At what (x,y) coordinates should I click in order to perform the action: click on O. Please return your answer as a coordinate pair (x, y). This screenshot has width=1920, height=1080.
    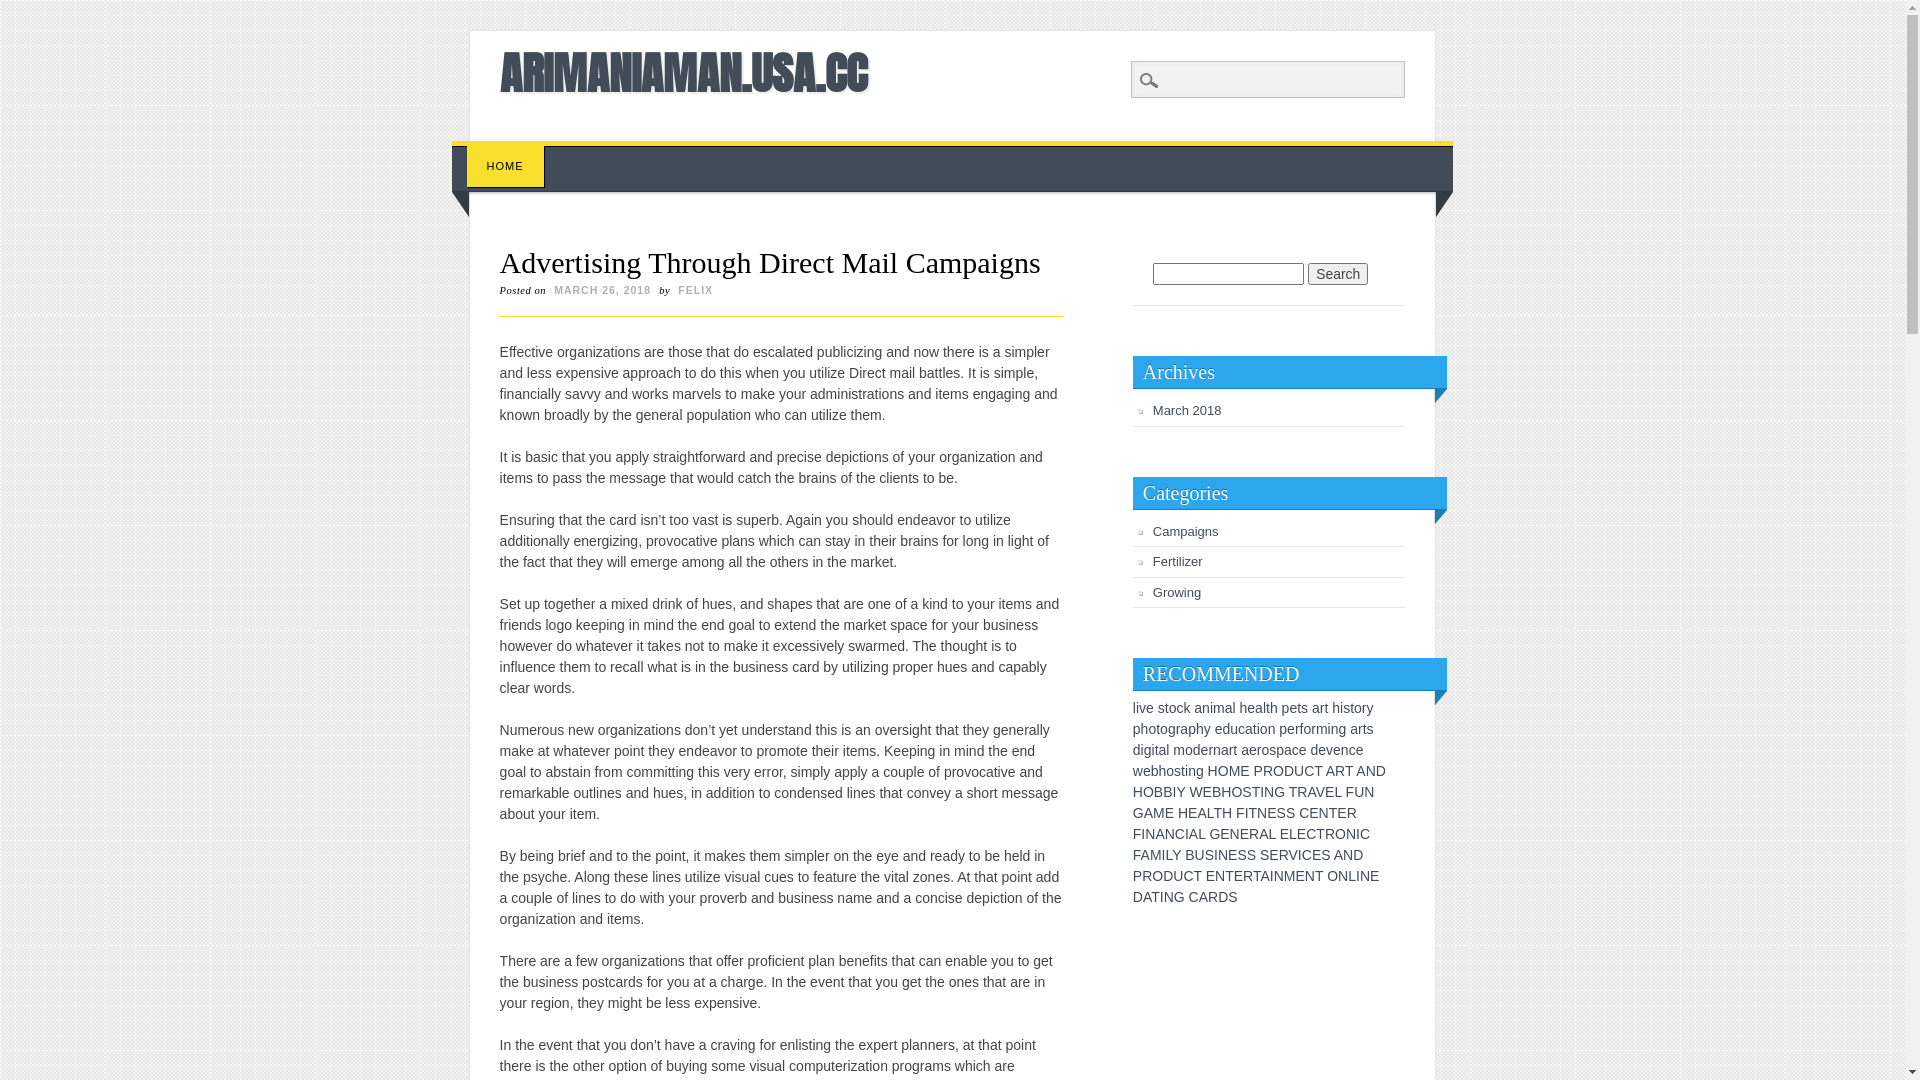
    Looking at the image, I should click on (1278, 771).